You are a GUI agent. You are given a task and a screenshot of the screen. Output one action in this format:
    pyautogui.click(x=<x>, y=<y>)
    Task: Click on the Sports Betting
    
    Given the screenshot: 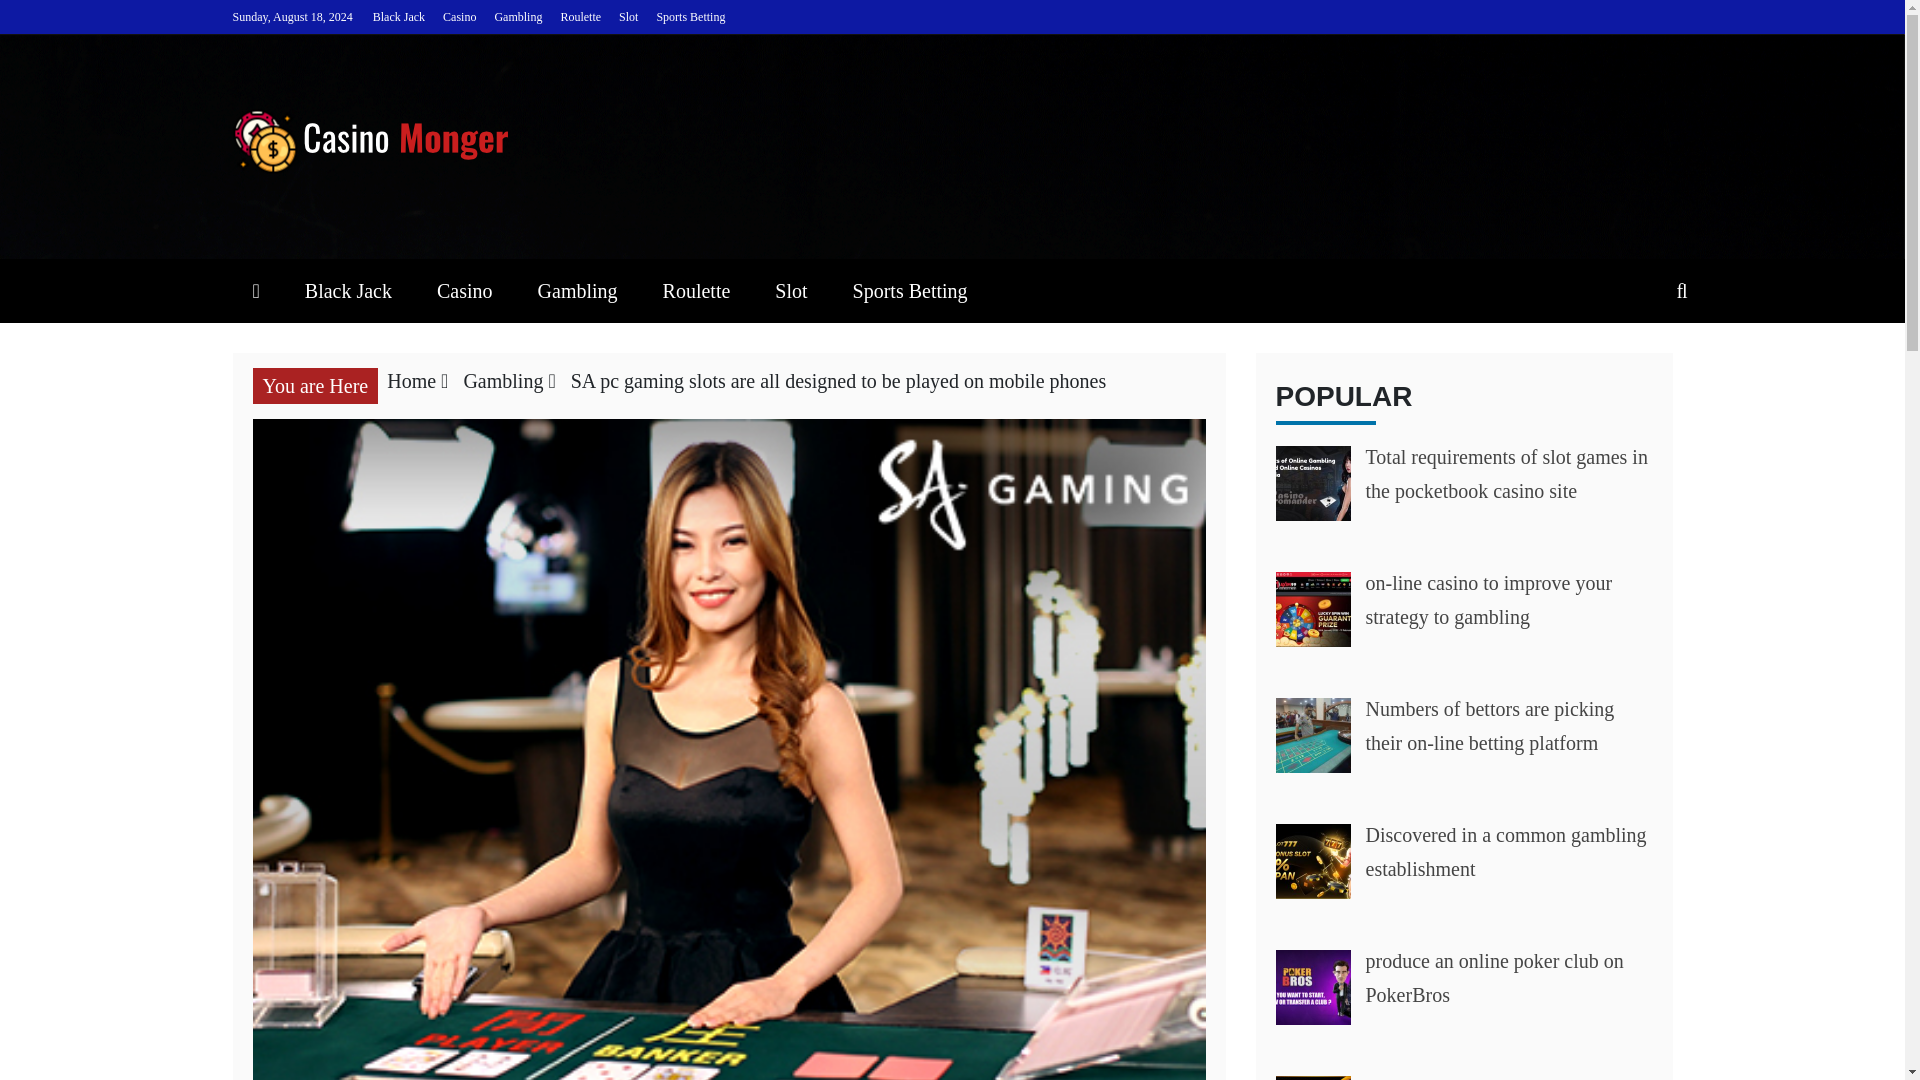 What is the action you would take?
    pyautogui.click(x=910, y=290)
    